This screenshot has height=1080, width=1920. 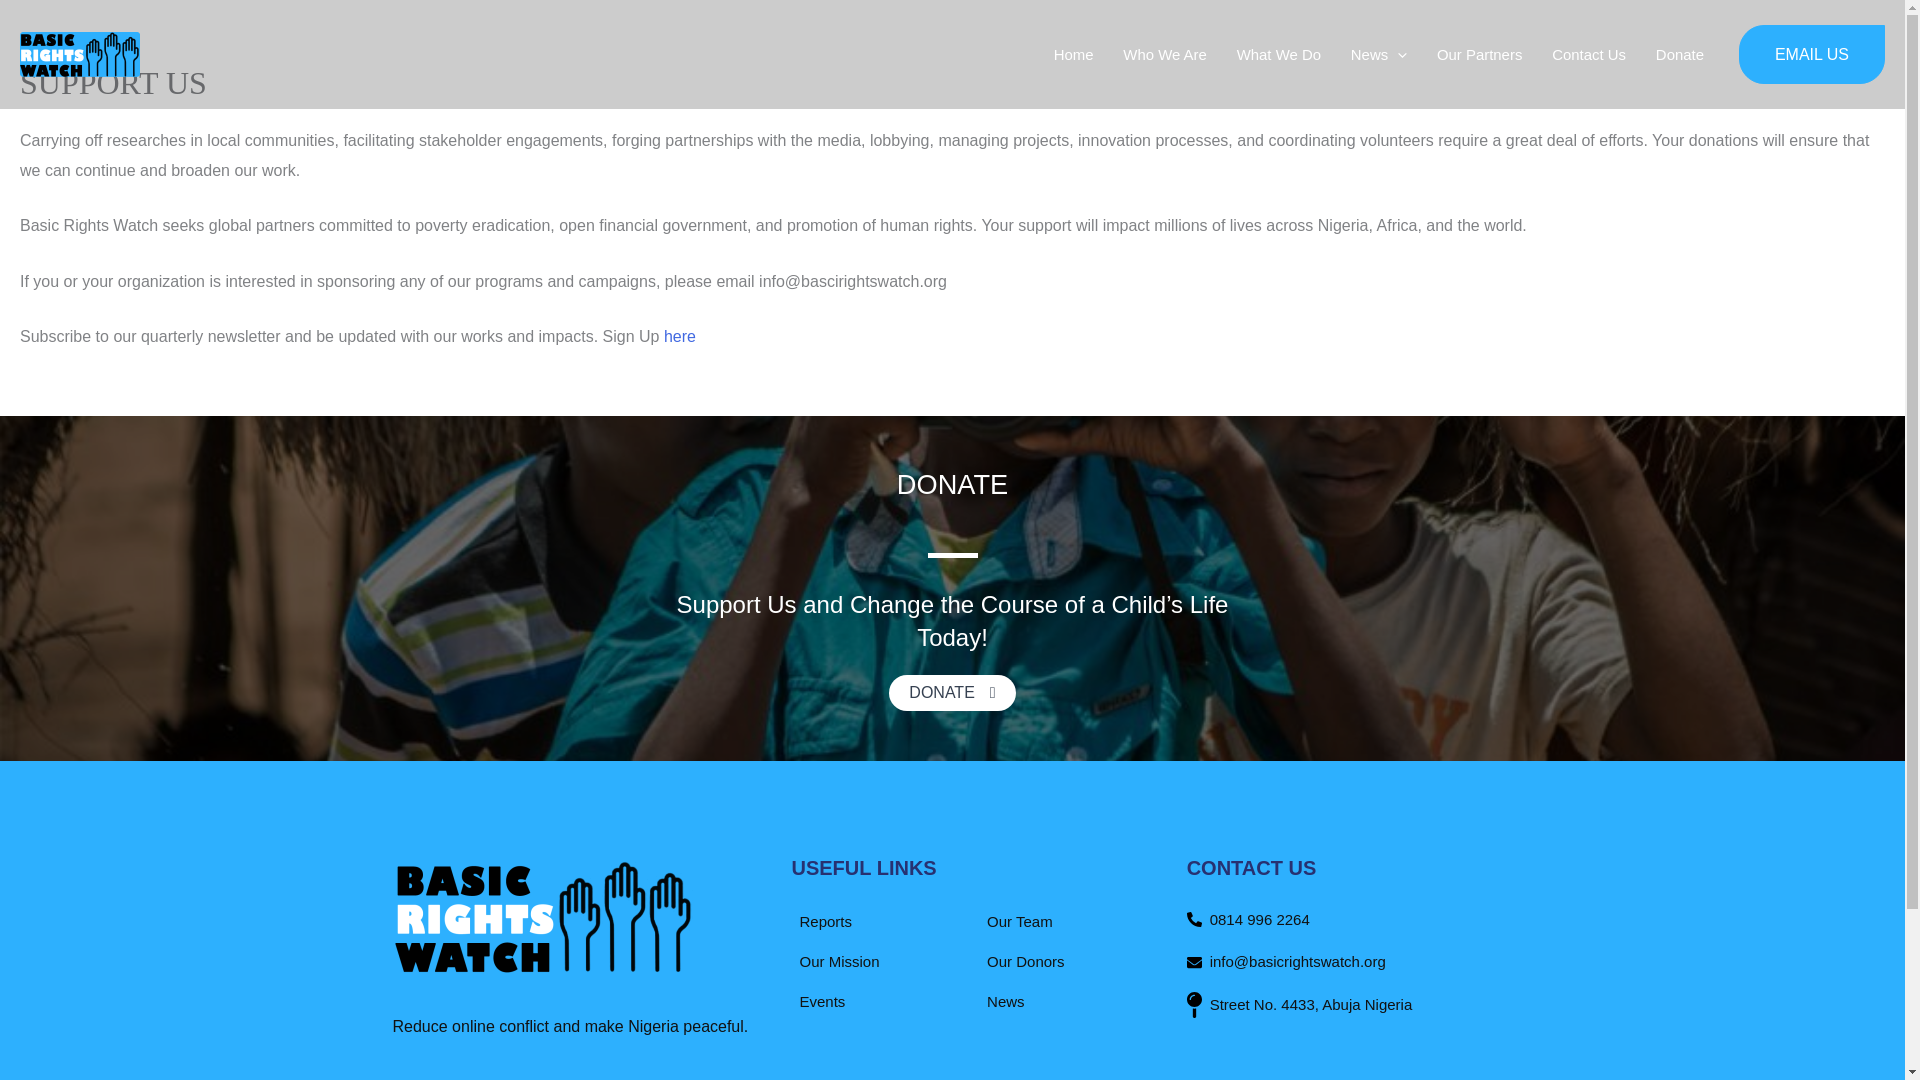 I want to click on News, so click(x=1379, y=54).